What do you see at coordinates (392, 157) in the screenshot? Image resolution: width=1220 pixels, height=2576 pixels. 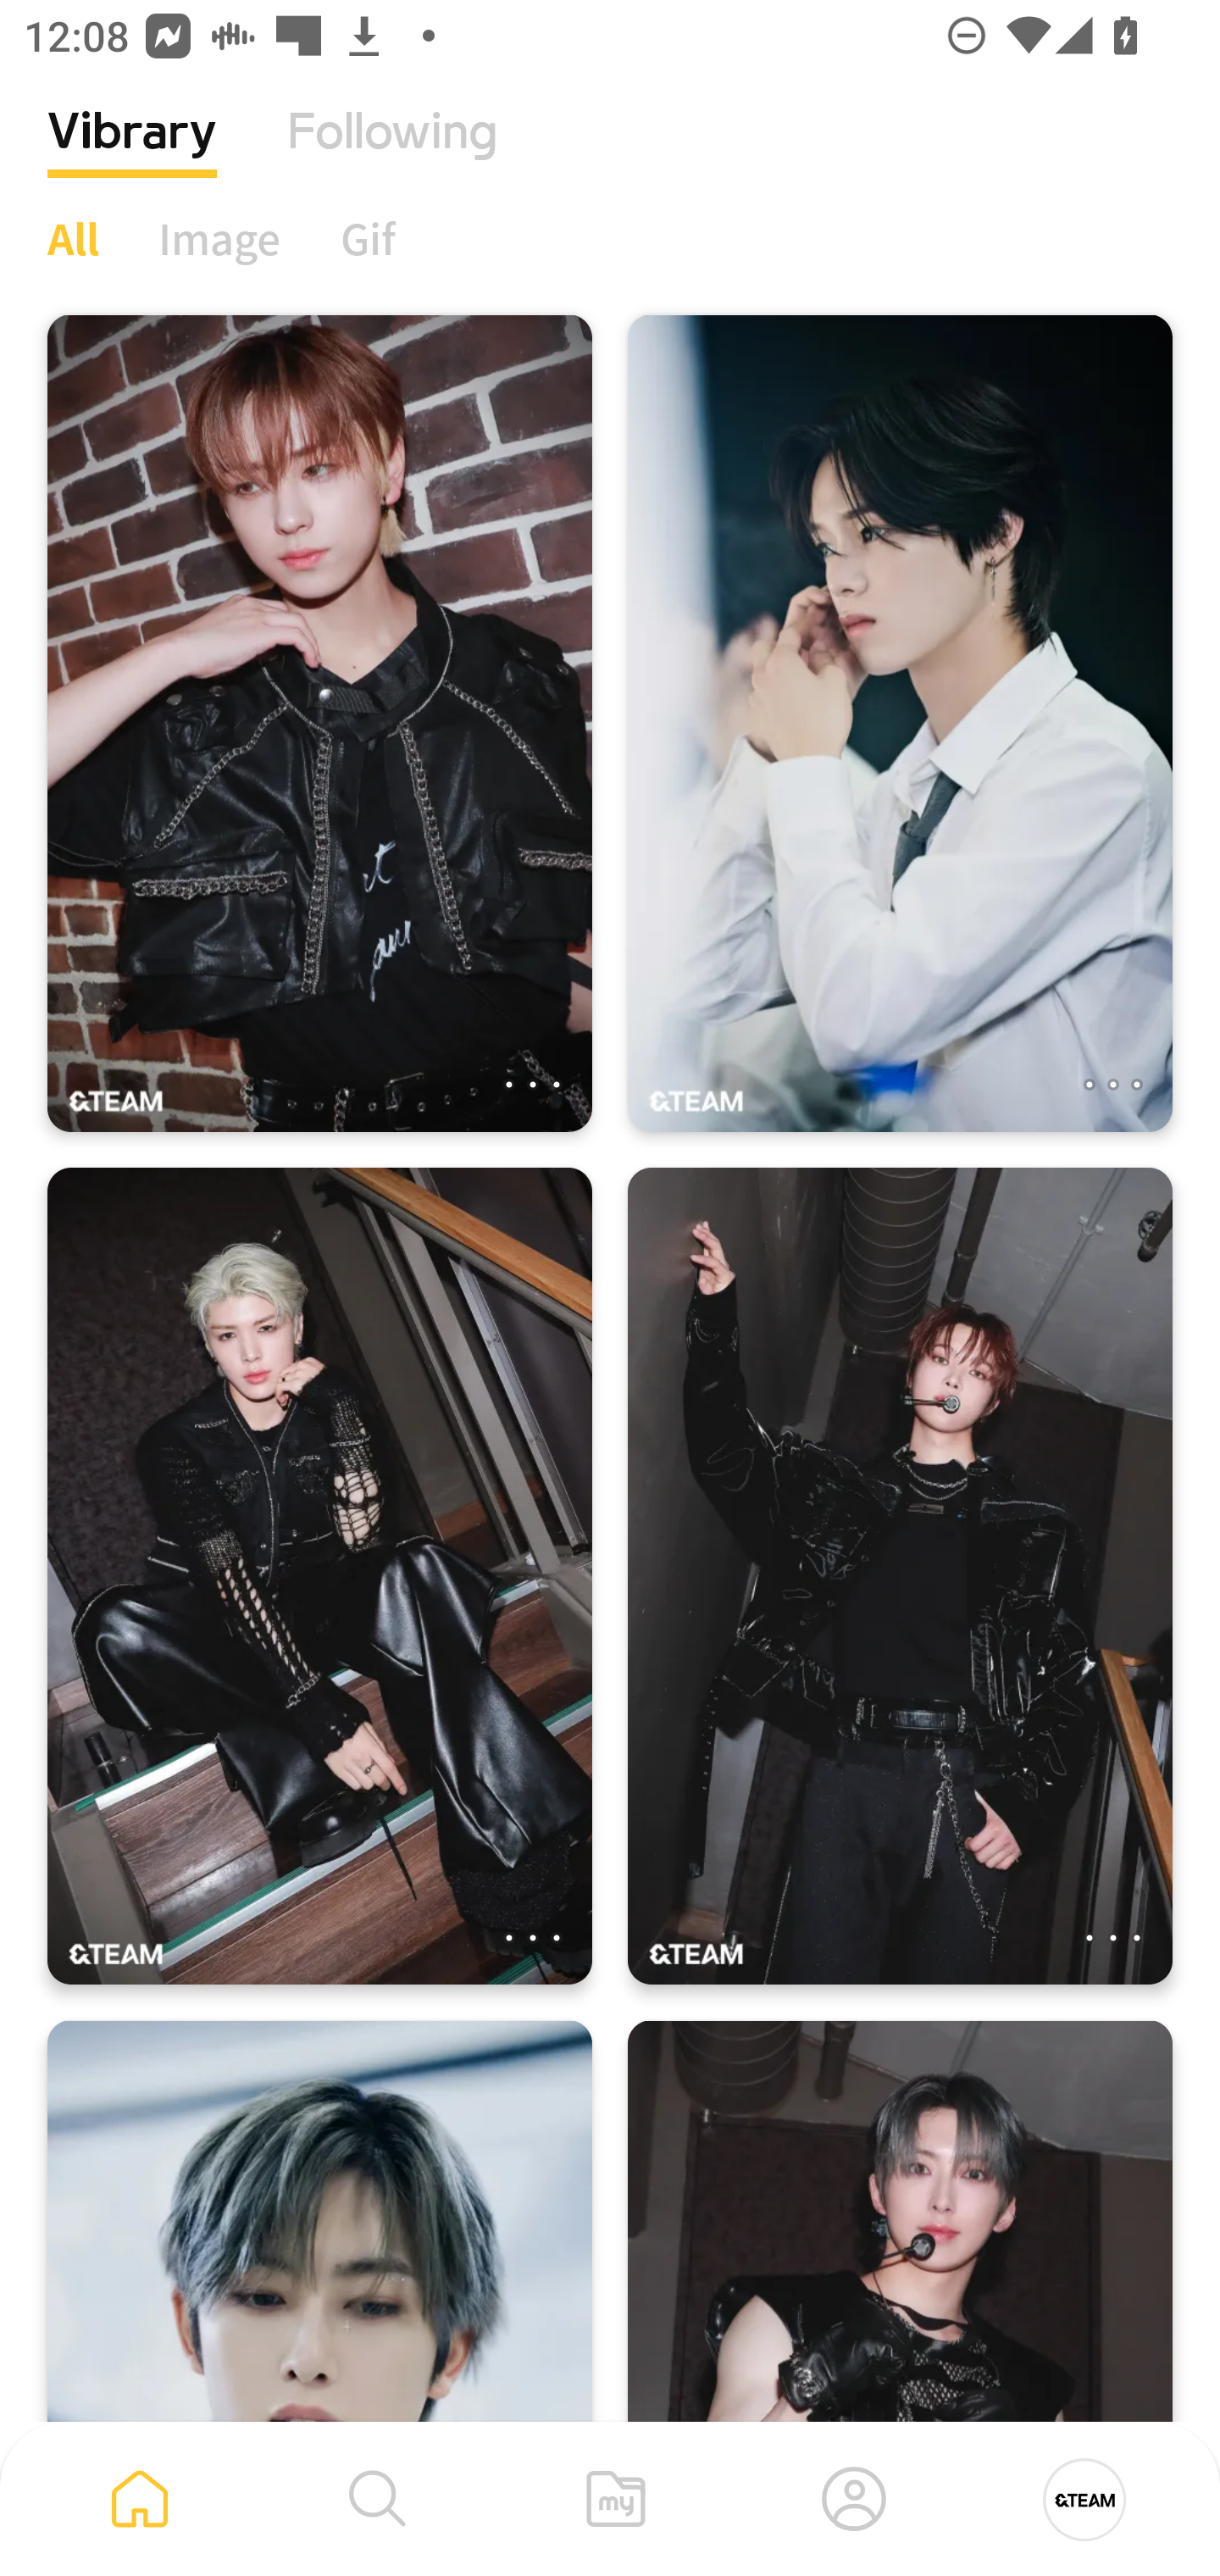 I see `Following` at bounding box center [392, 157].